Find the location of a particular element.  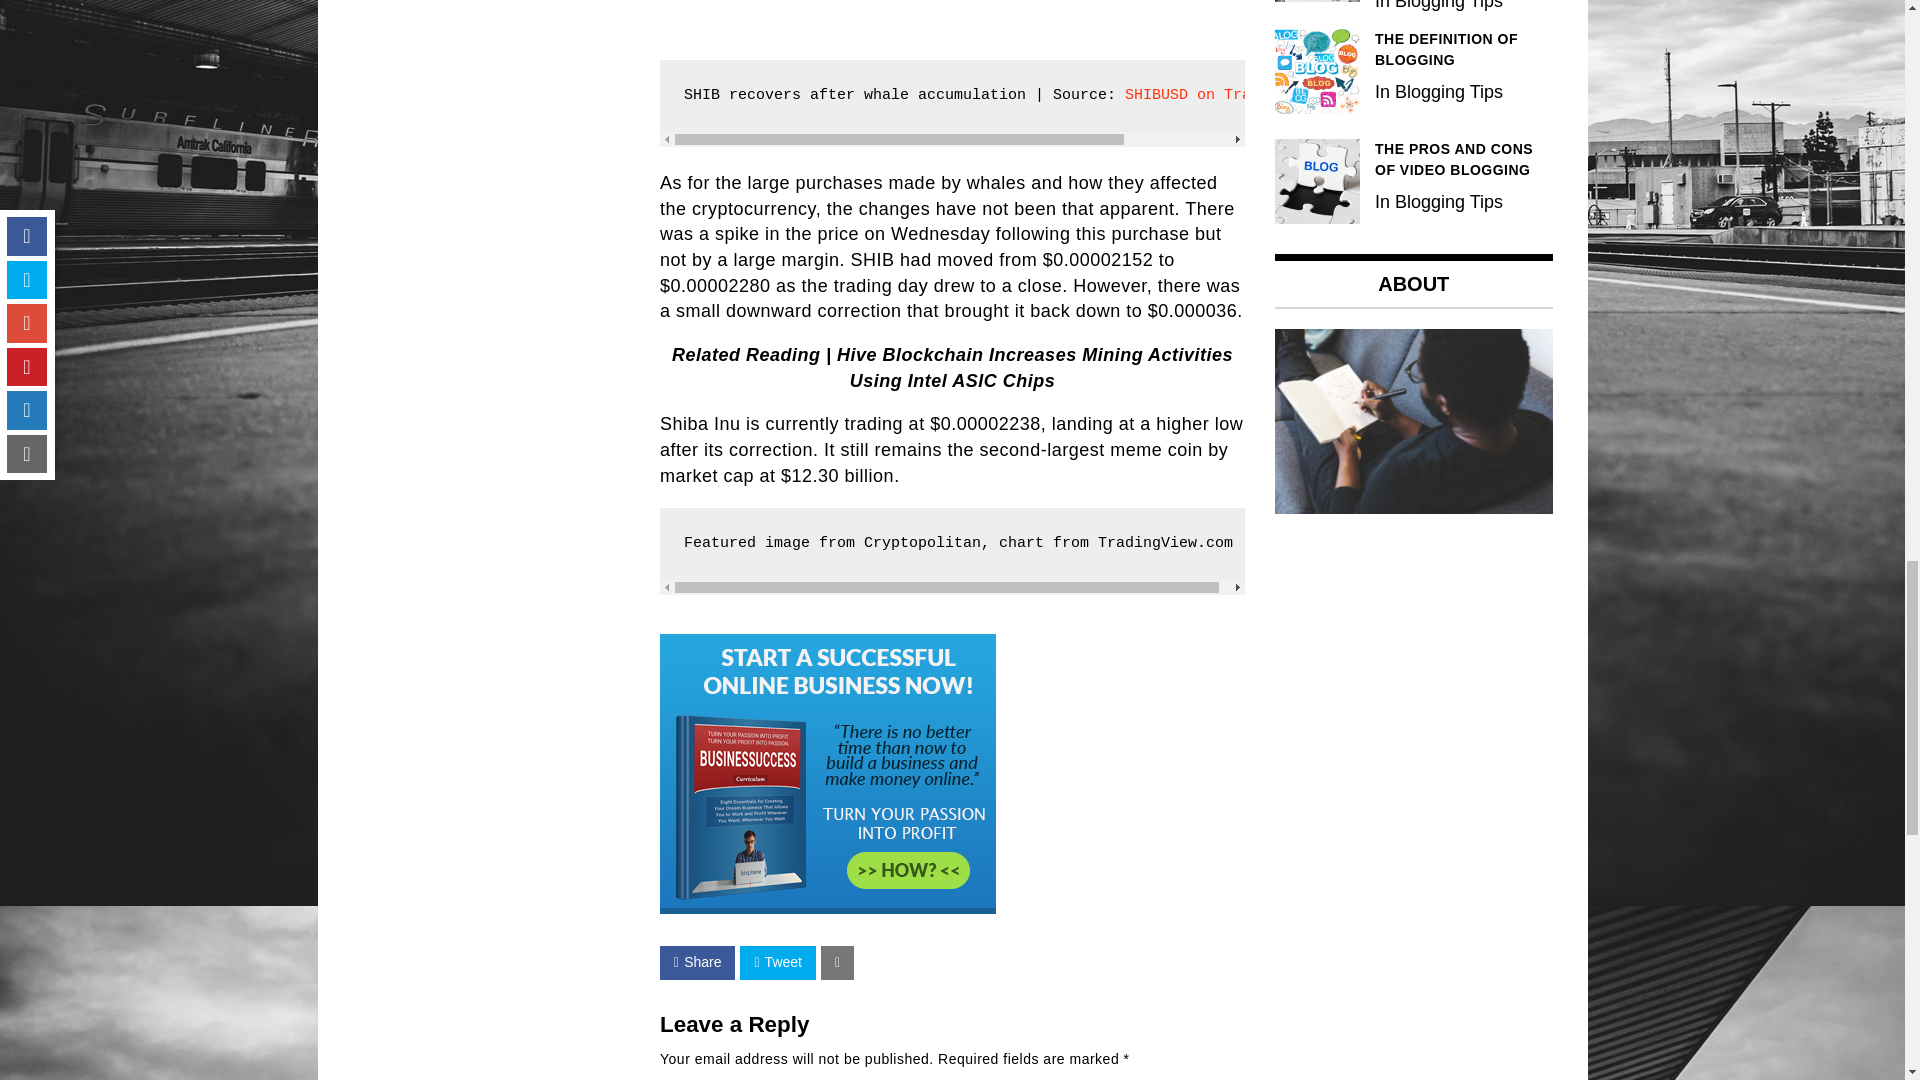

Share is located at coordinates (698, 962).